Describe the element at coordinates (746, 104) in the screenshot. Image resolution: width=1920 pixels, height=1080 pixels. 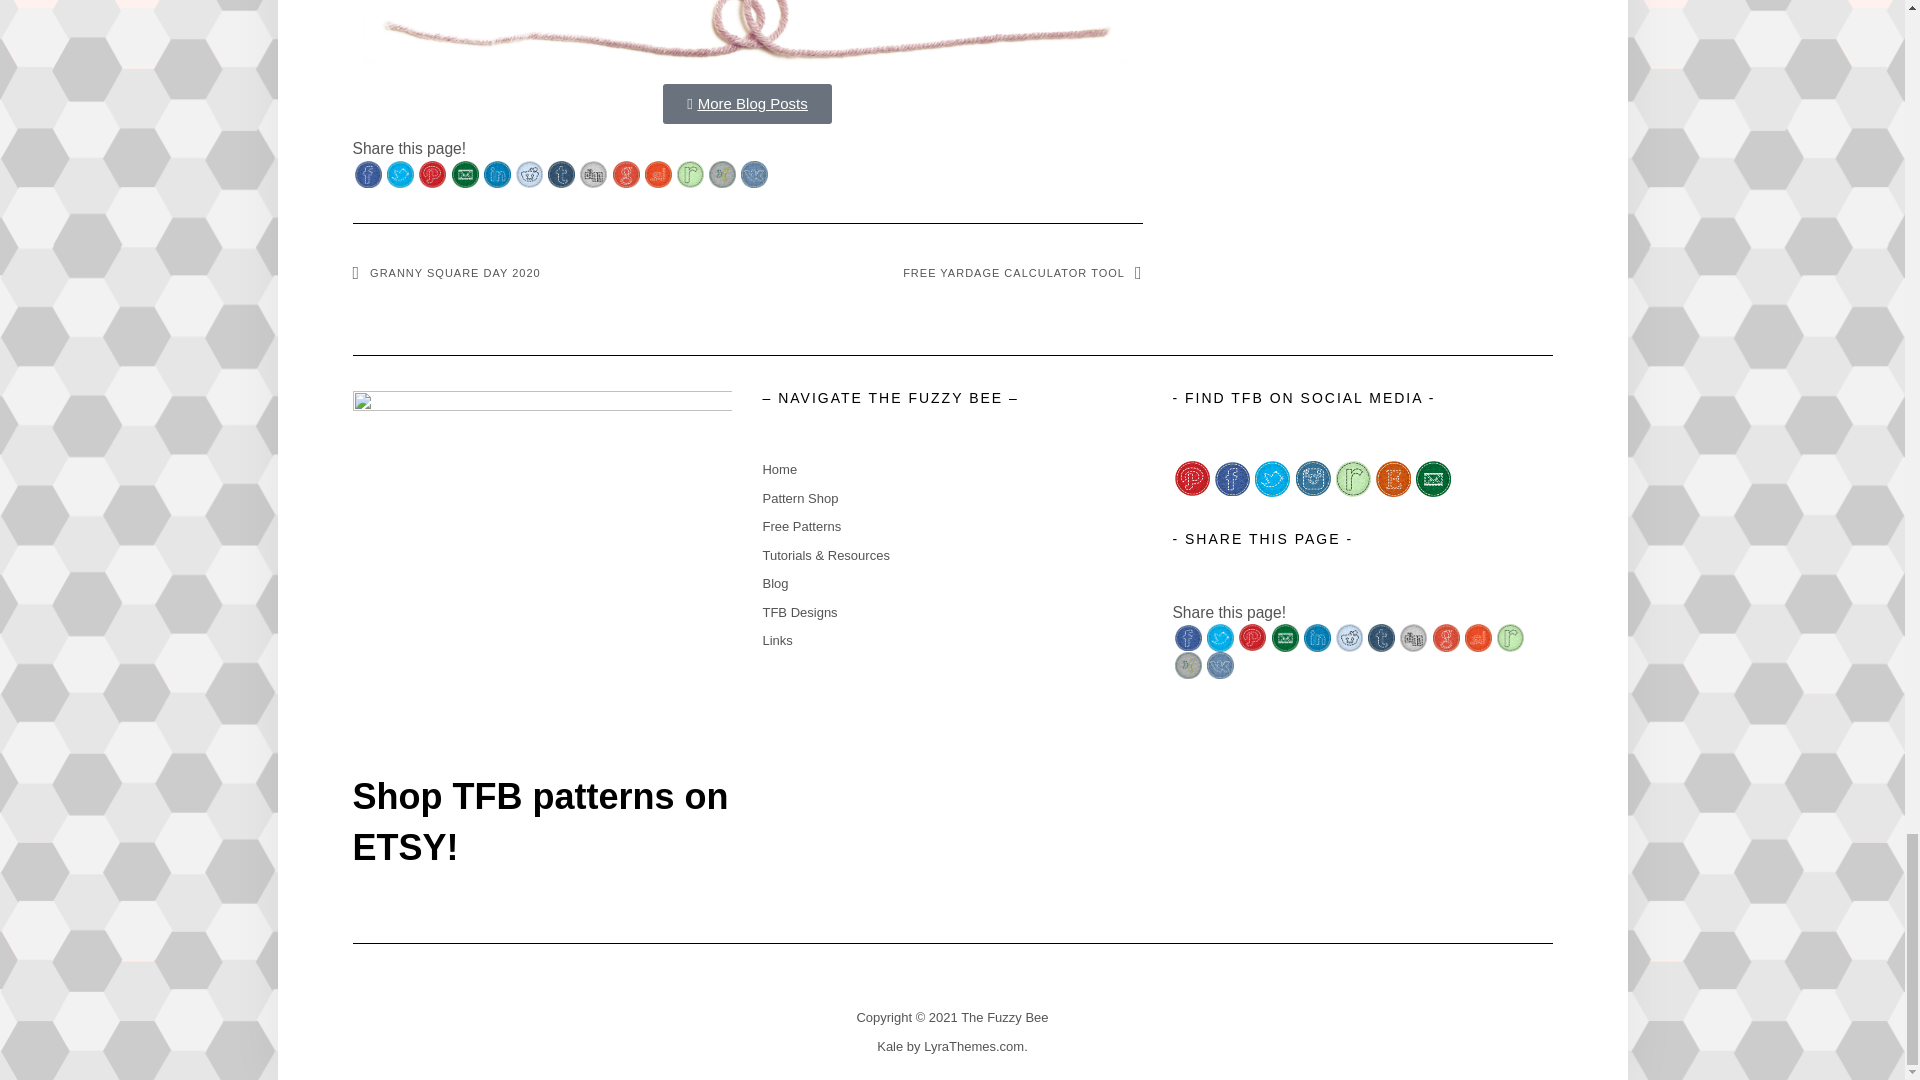
I see `More Blog Posts` at that location.